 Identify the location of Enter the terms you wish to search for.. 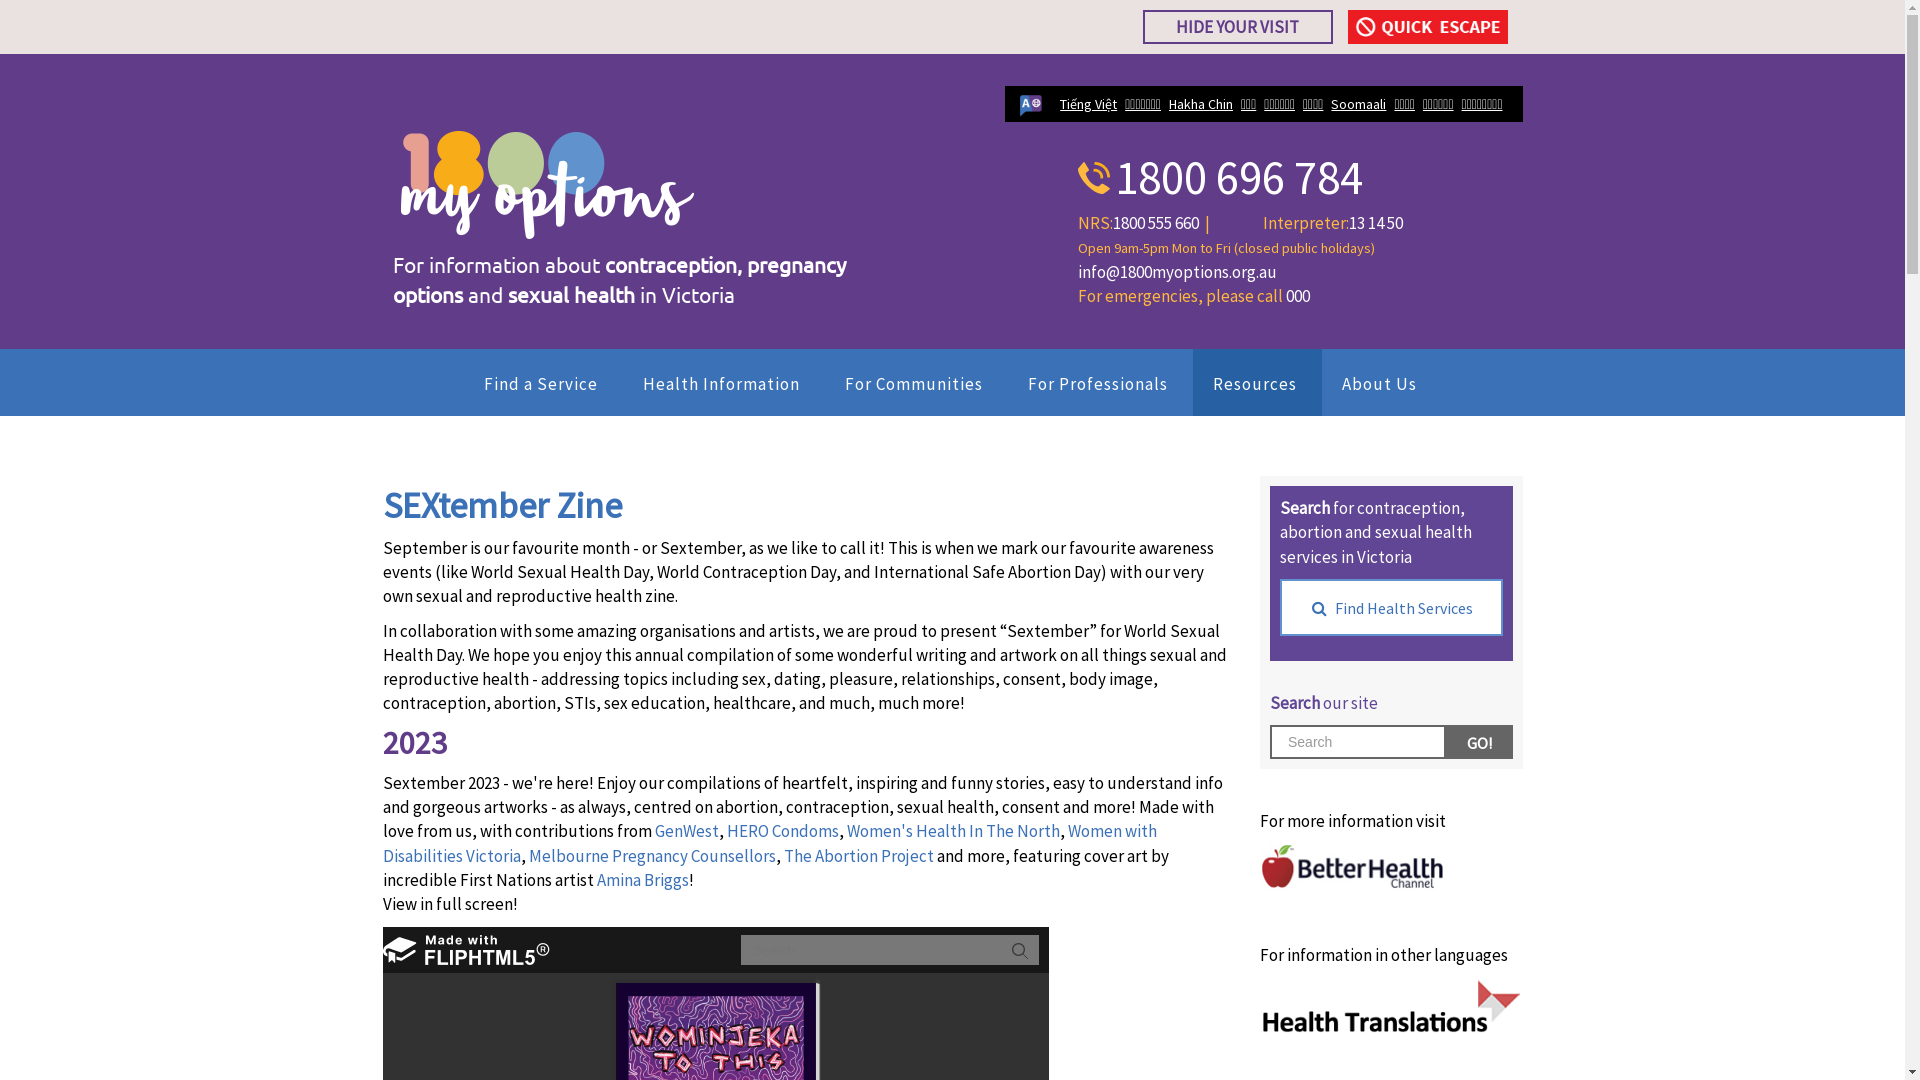
(1358, 742).